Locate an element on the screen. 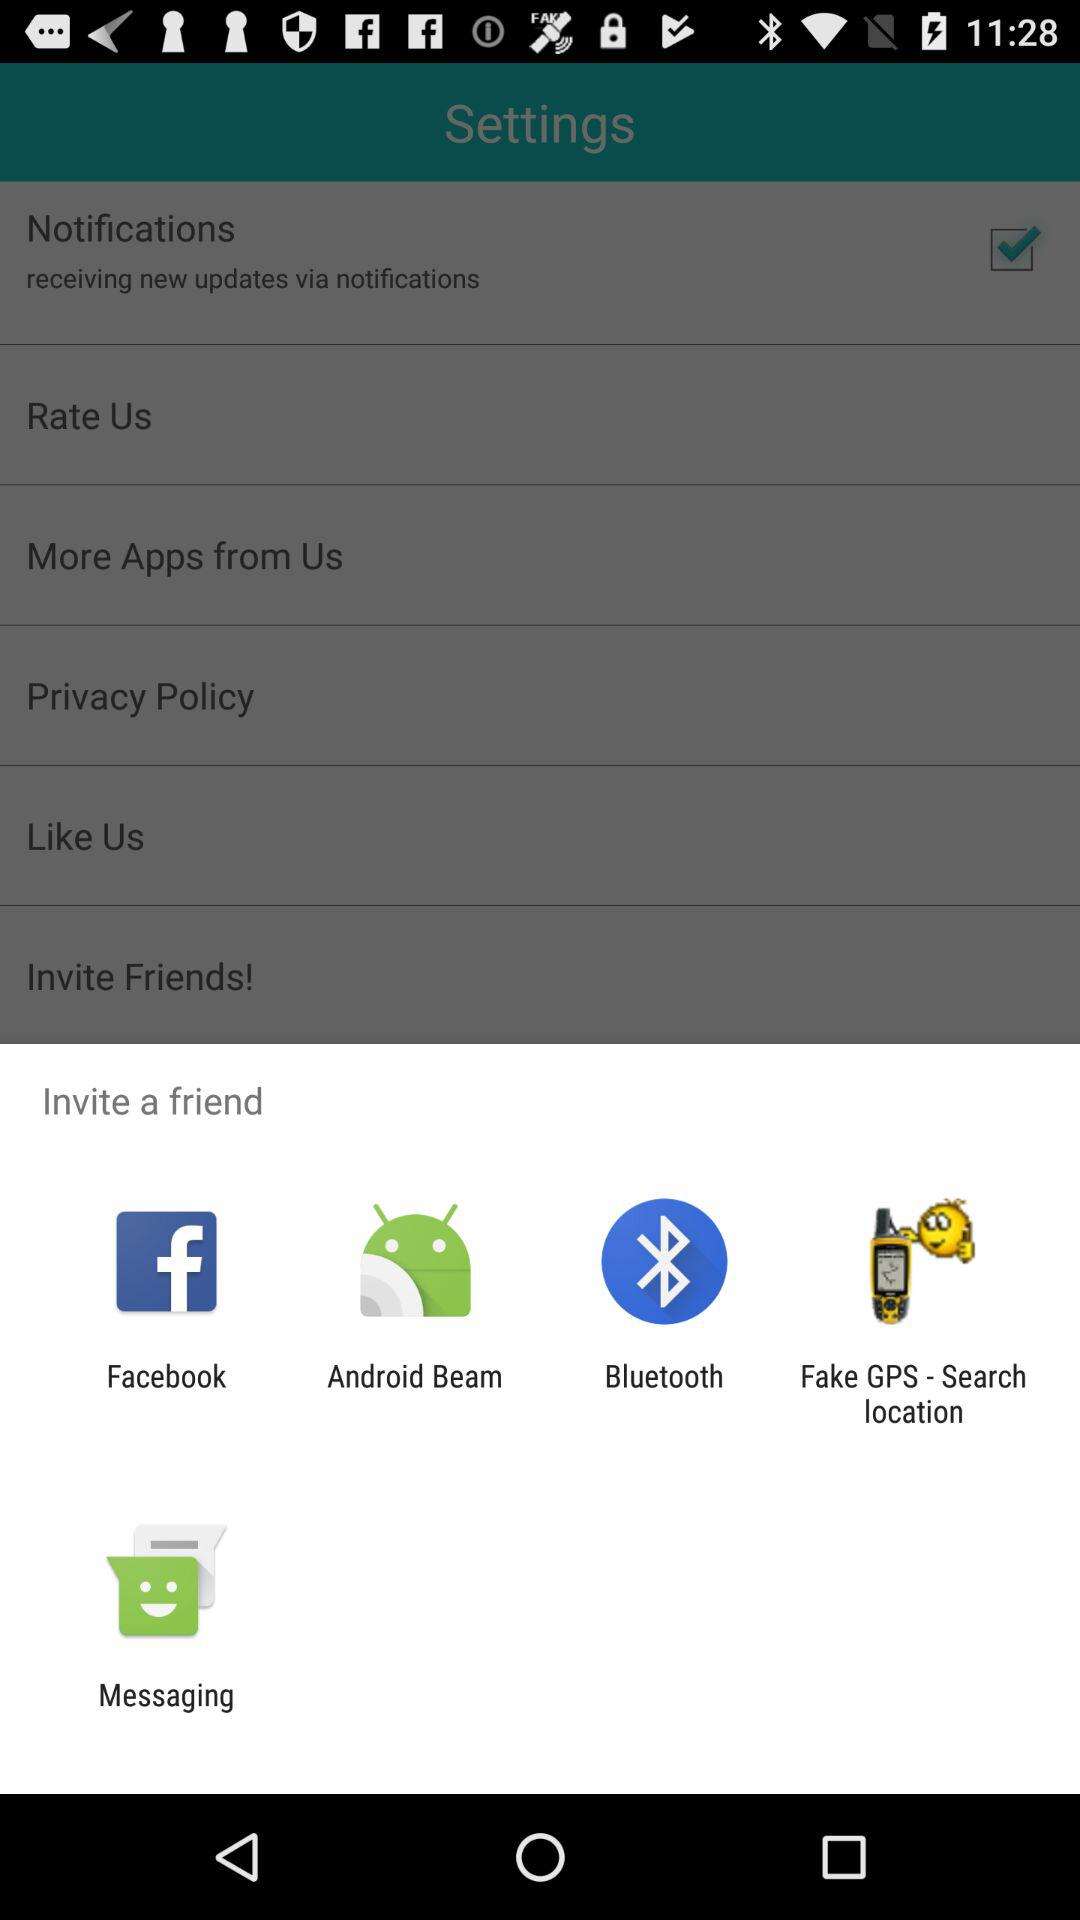 The width and height of the screenshot is (1080, 1920). flip to android beam icon is located at coordinates (414, 1393).